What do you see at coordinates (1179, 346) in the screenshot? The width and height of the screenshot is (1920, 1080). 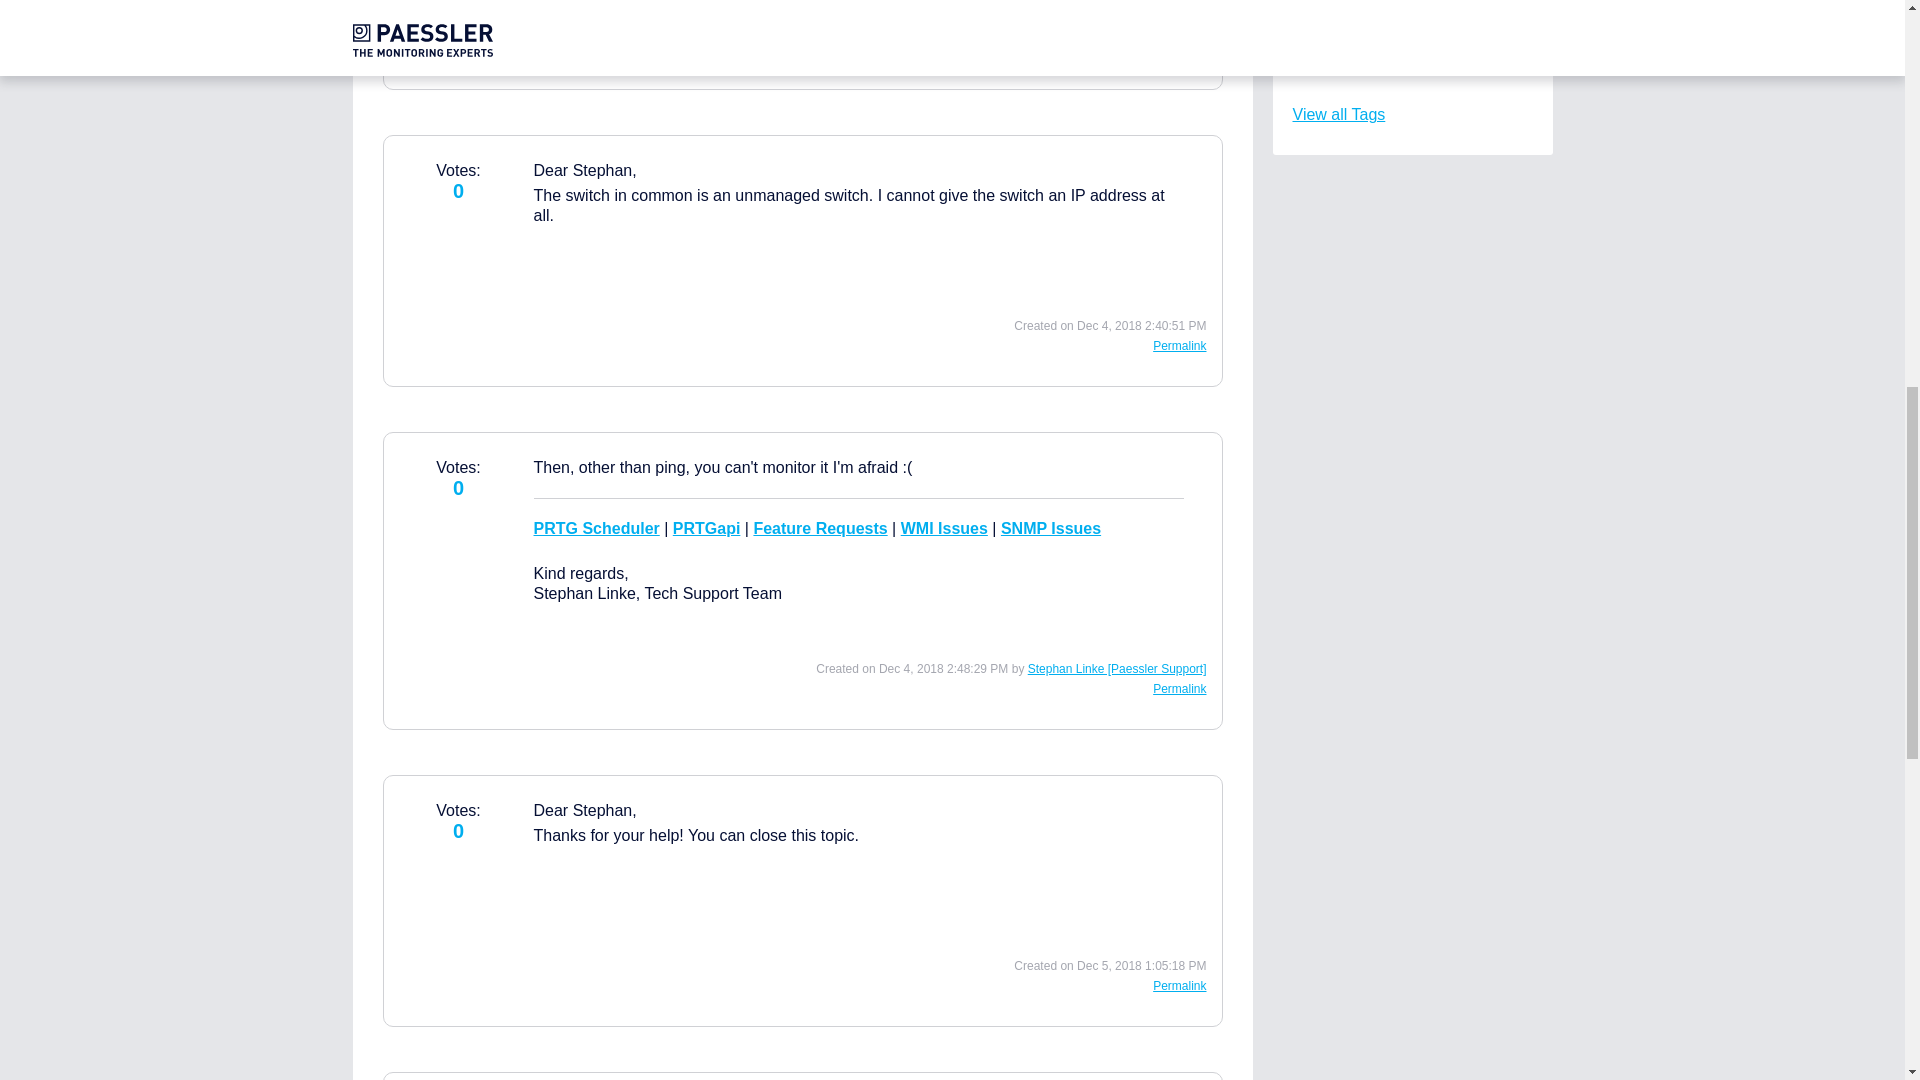 I see `Permalink to this reply` at bounding box center [1179, 346].